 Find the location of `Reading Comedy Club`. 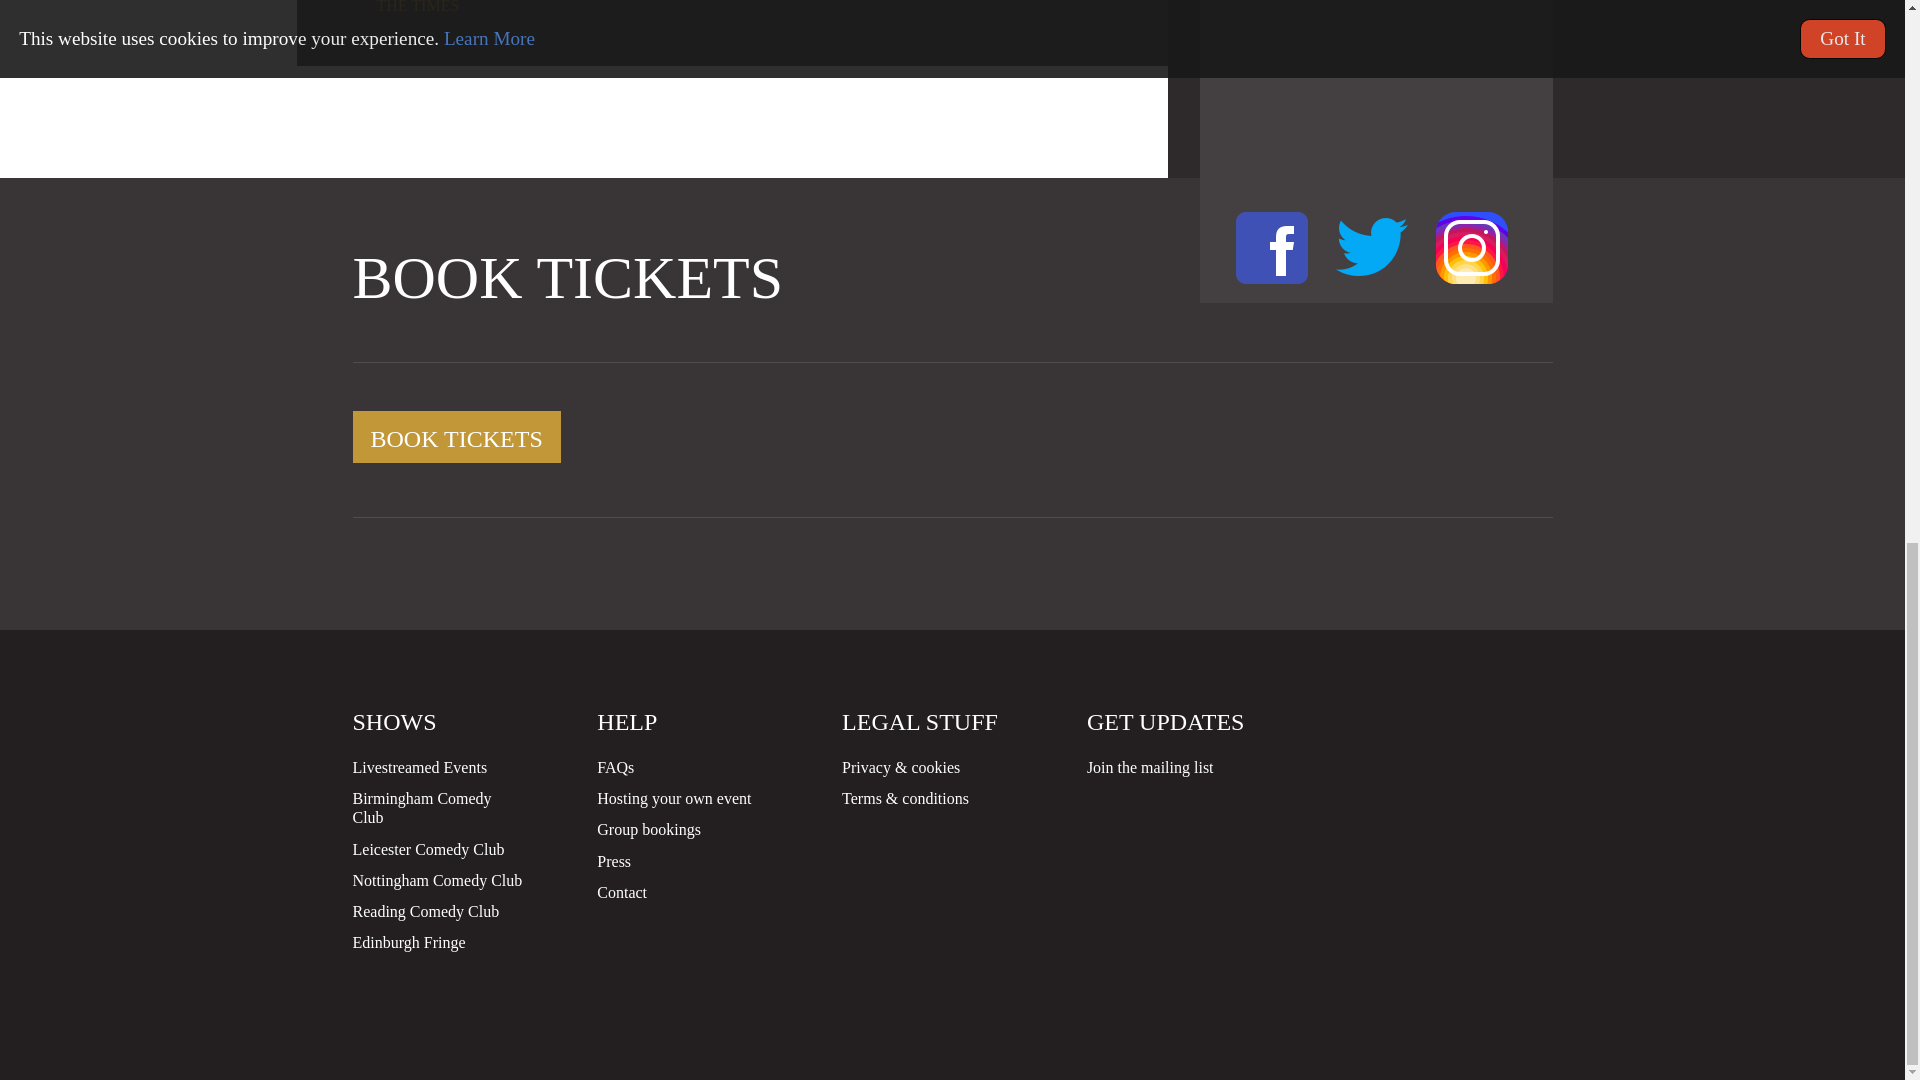

Reading Comedy Club is located at coordinates (425, 911).